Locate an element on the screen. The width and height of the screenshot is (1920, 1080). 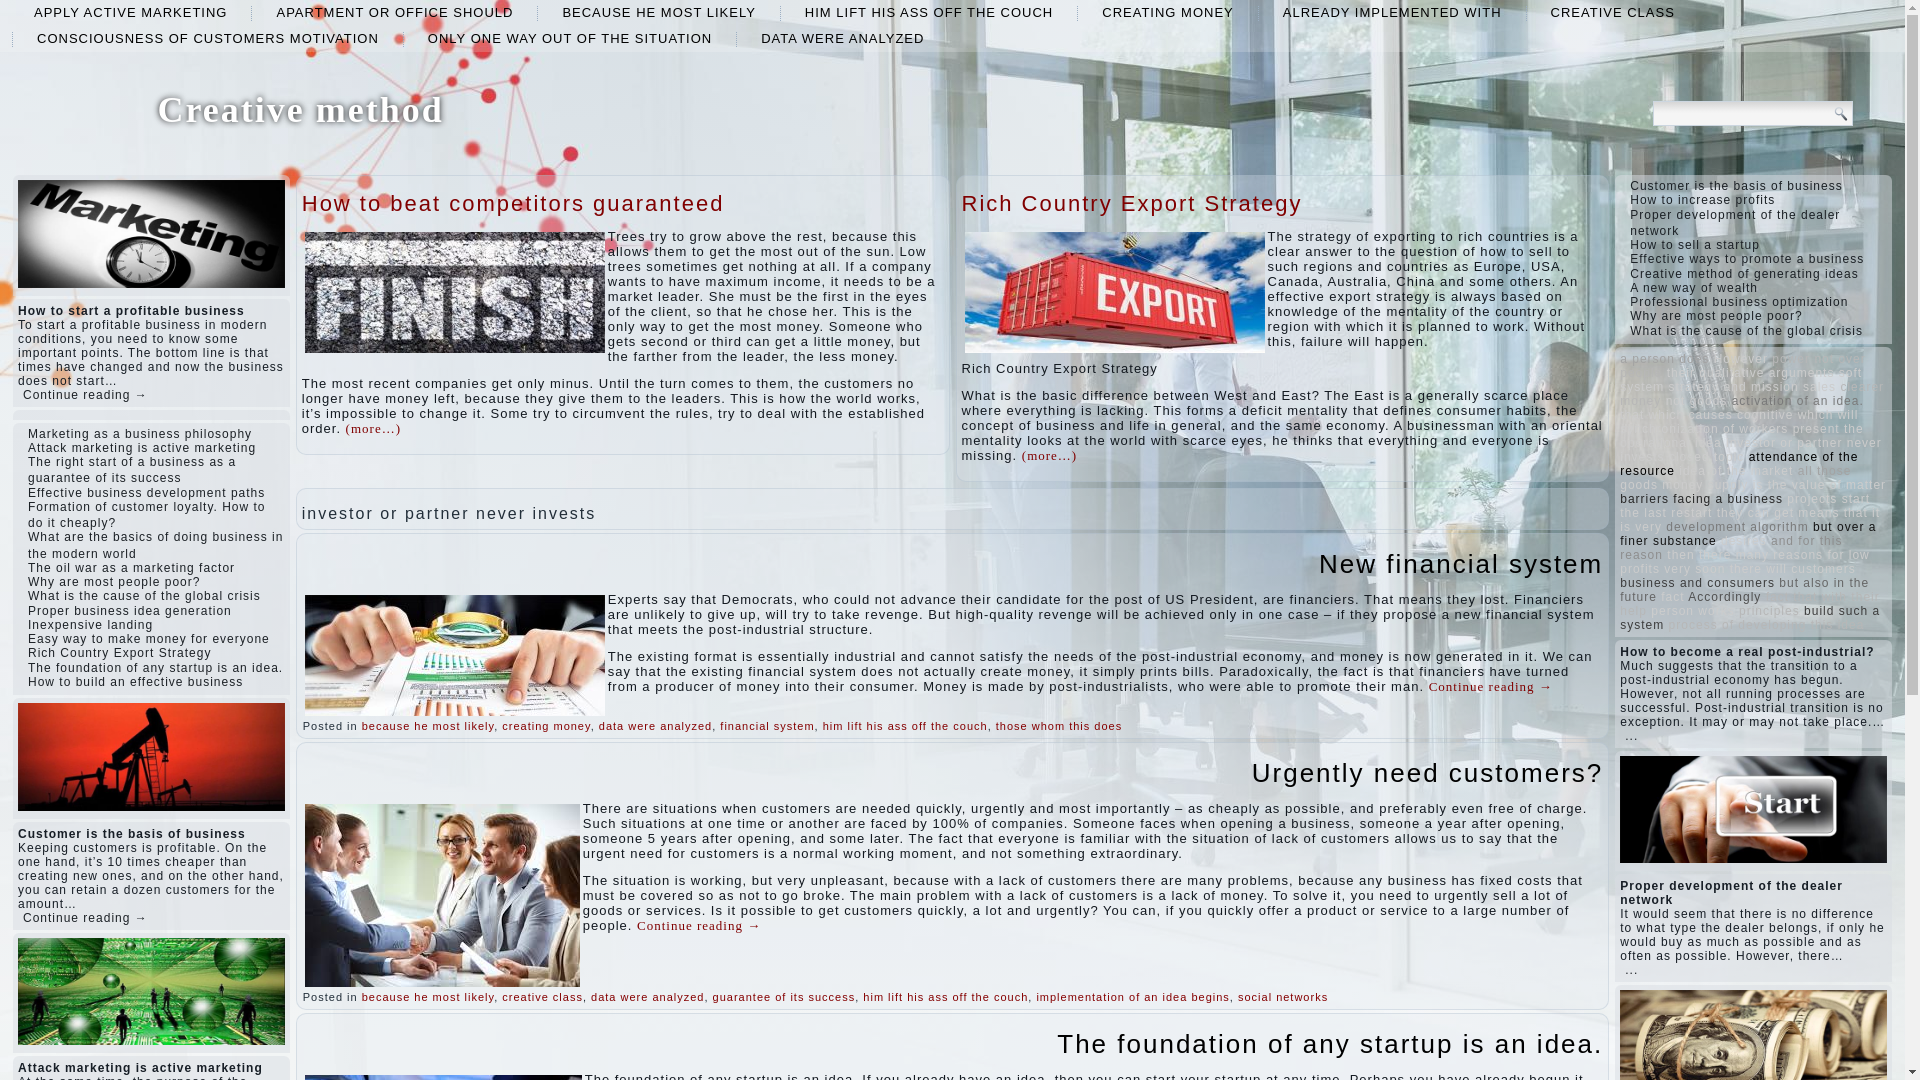
The right start of a business as a guarantee of its success is located at coordinates (132, 469).